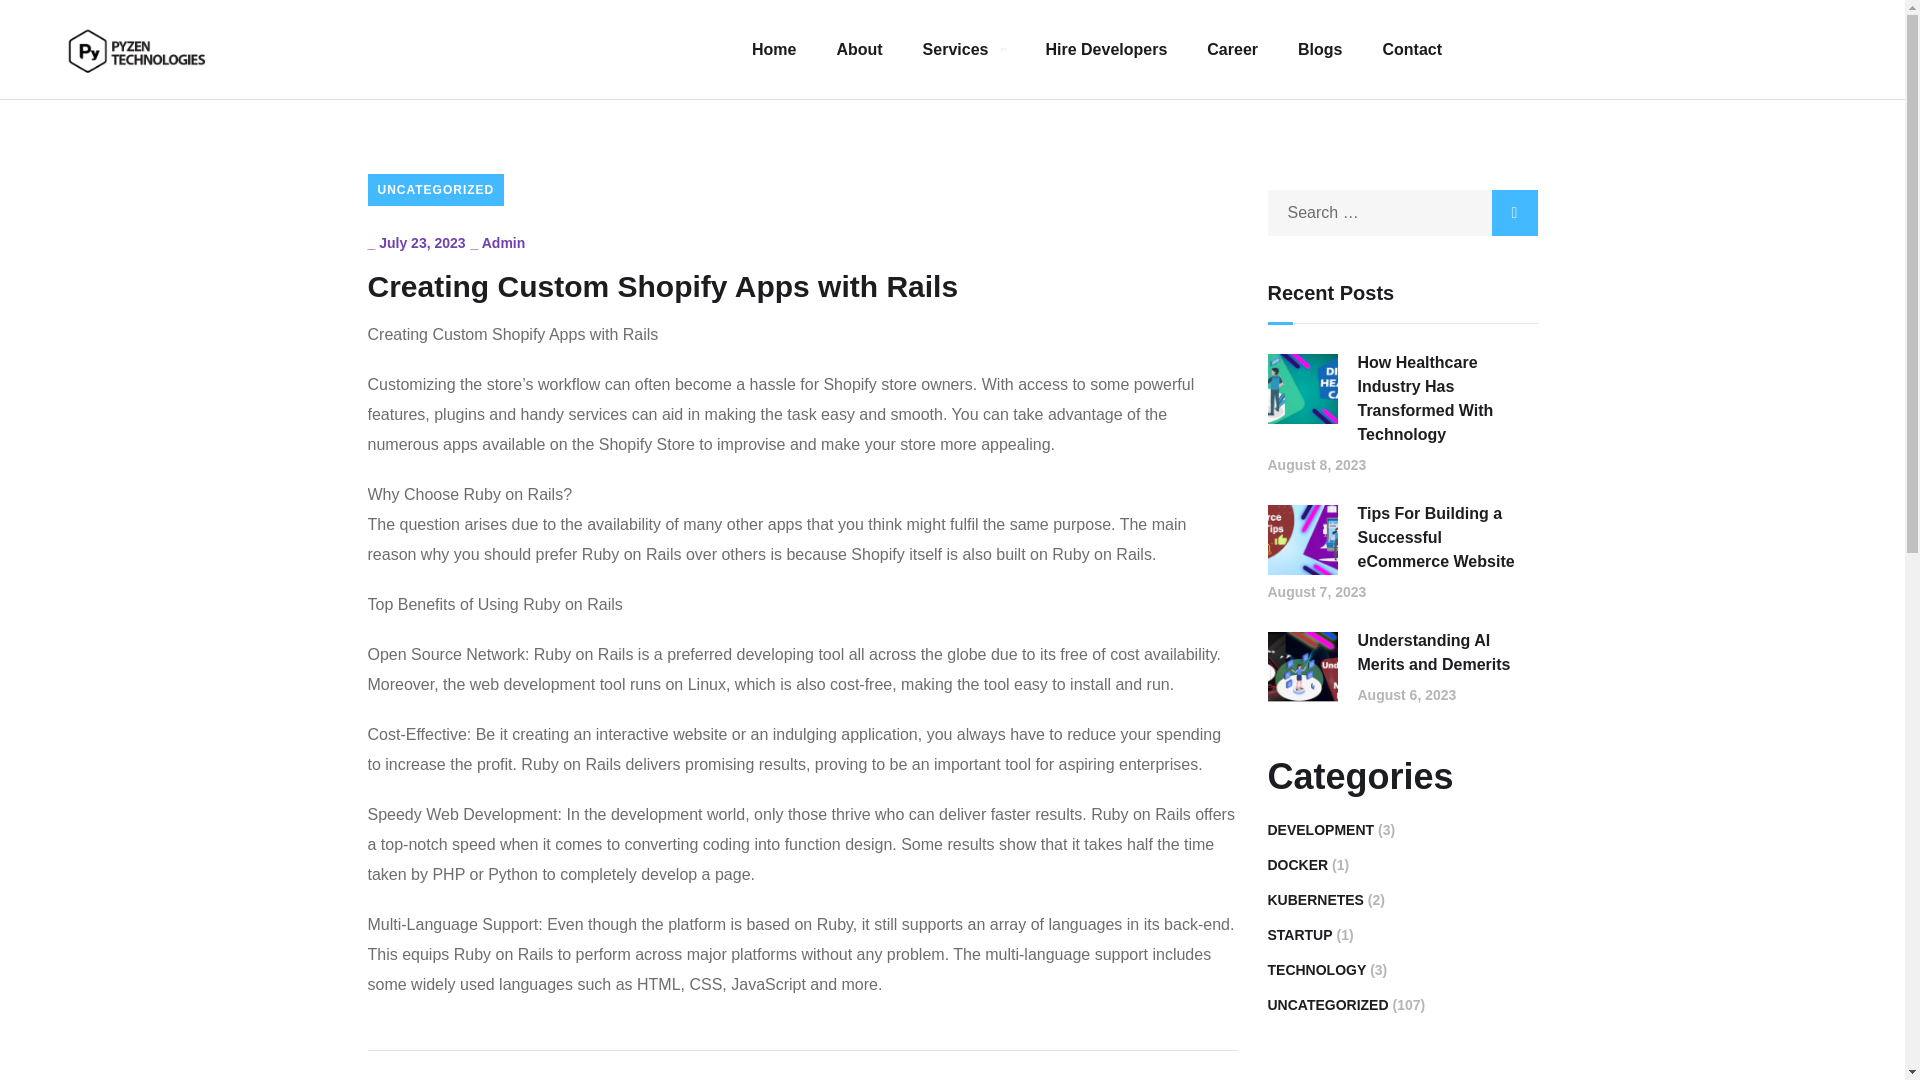 The width and height of the screenshot is (1920, 1080). What do you see at coordinates (1232, 50) in the screenshot?
I see `Career` at bounding box center [1232, 50].